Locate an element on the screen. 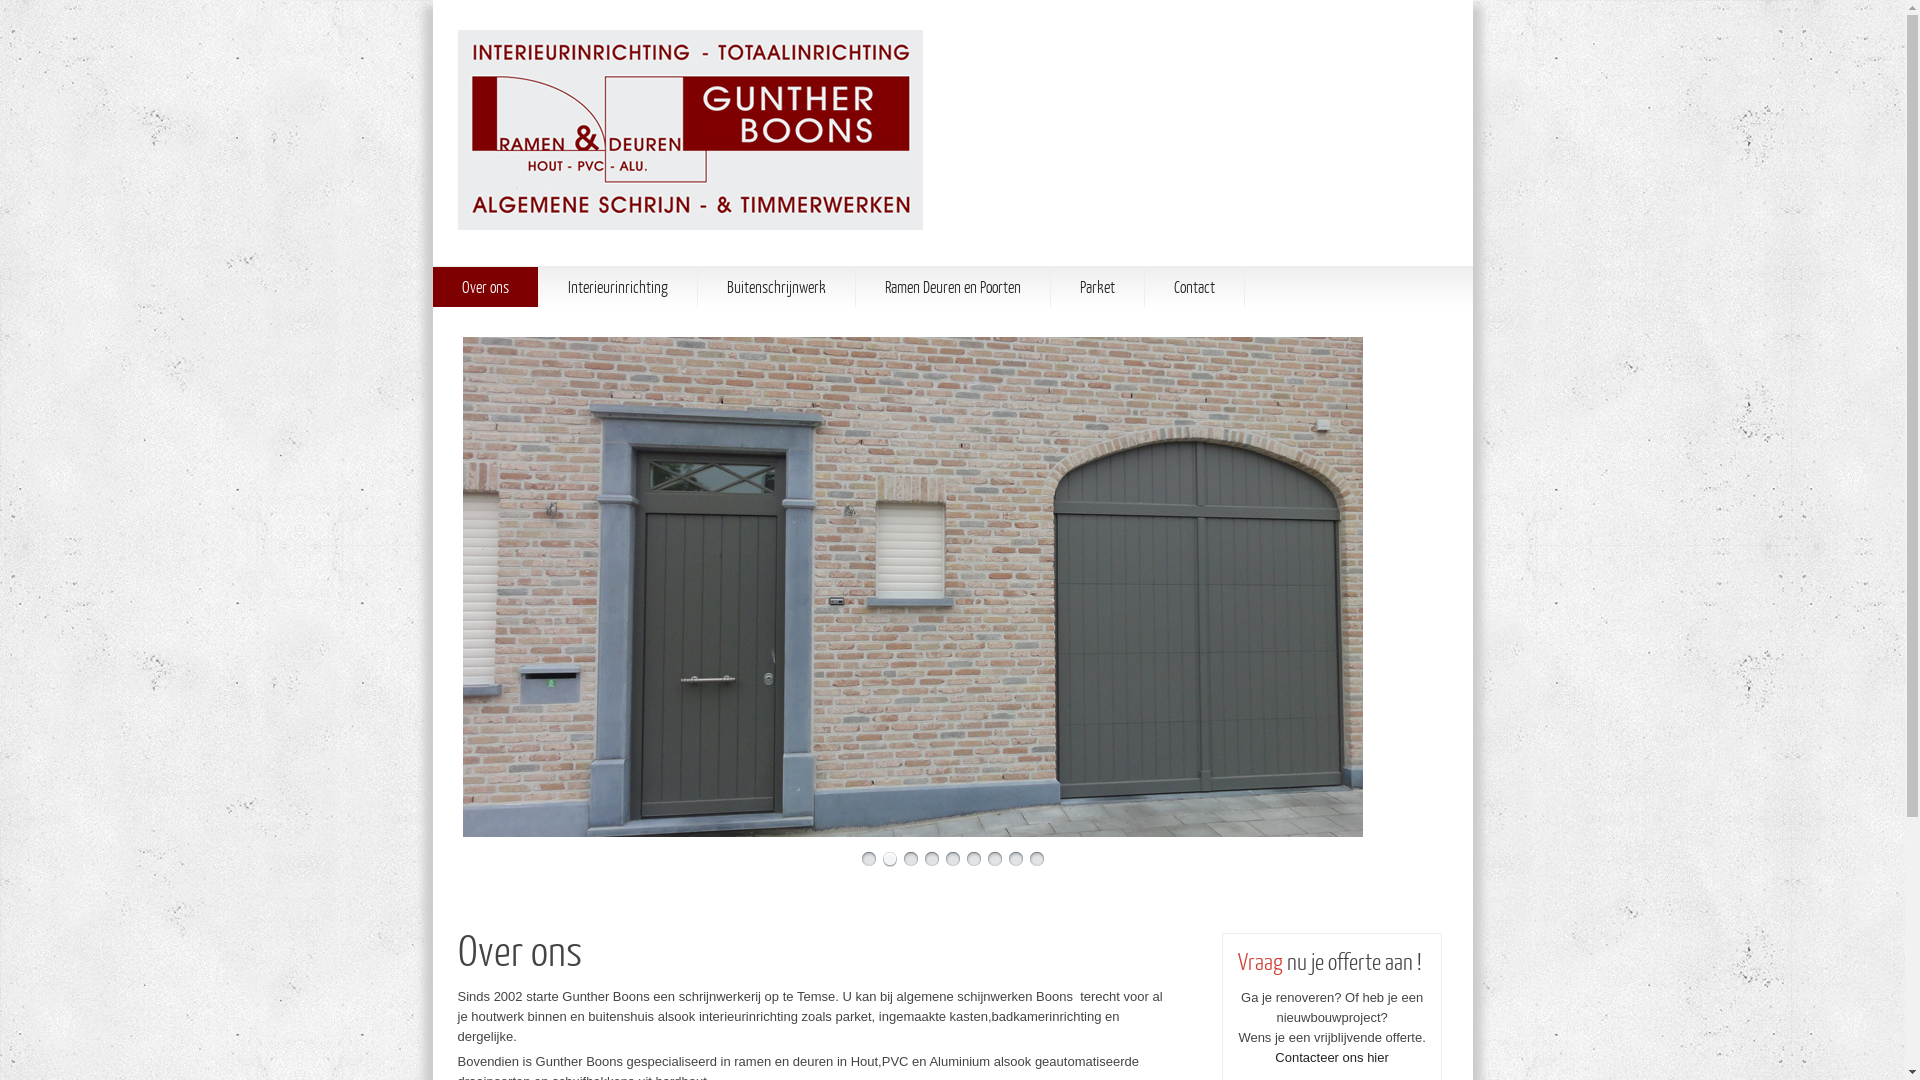  Parket is located at coordinates (1096, 287).